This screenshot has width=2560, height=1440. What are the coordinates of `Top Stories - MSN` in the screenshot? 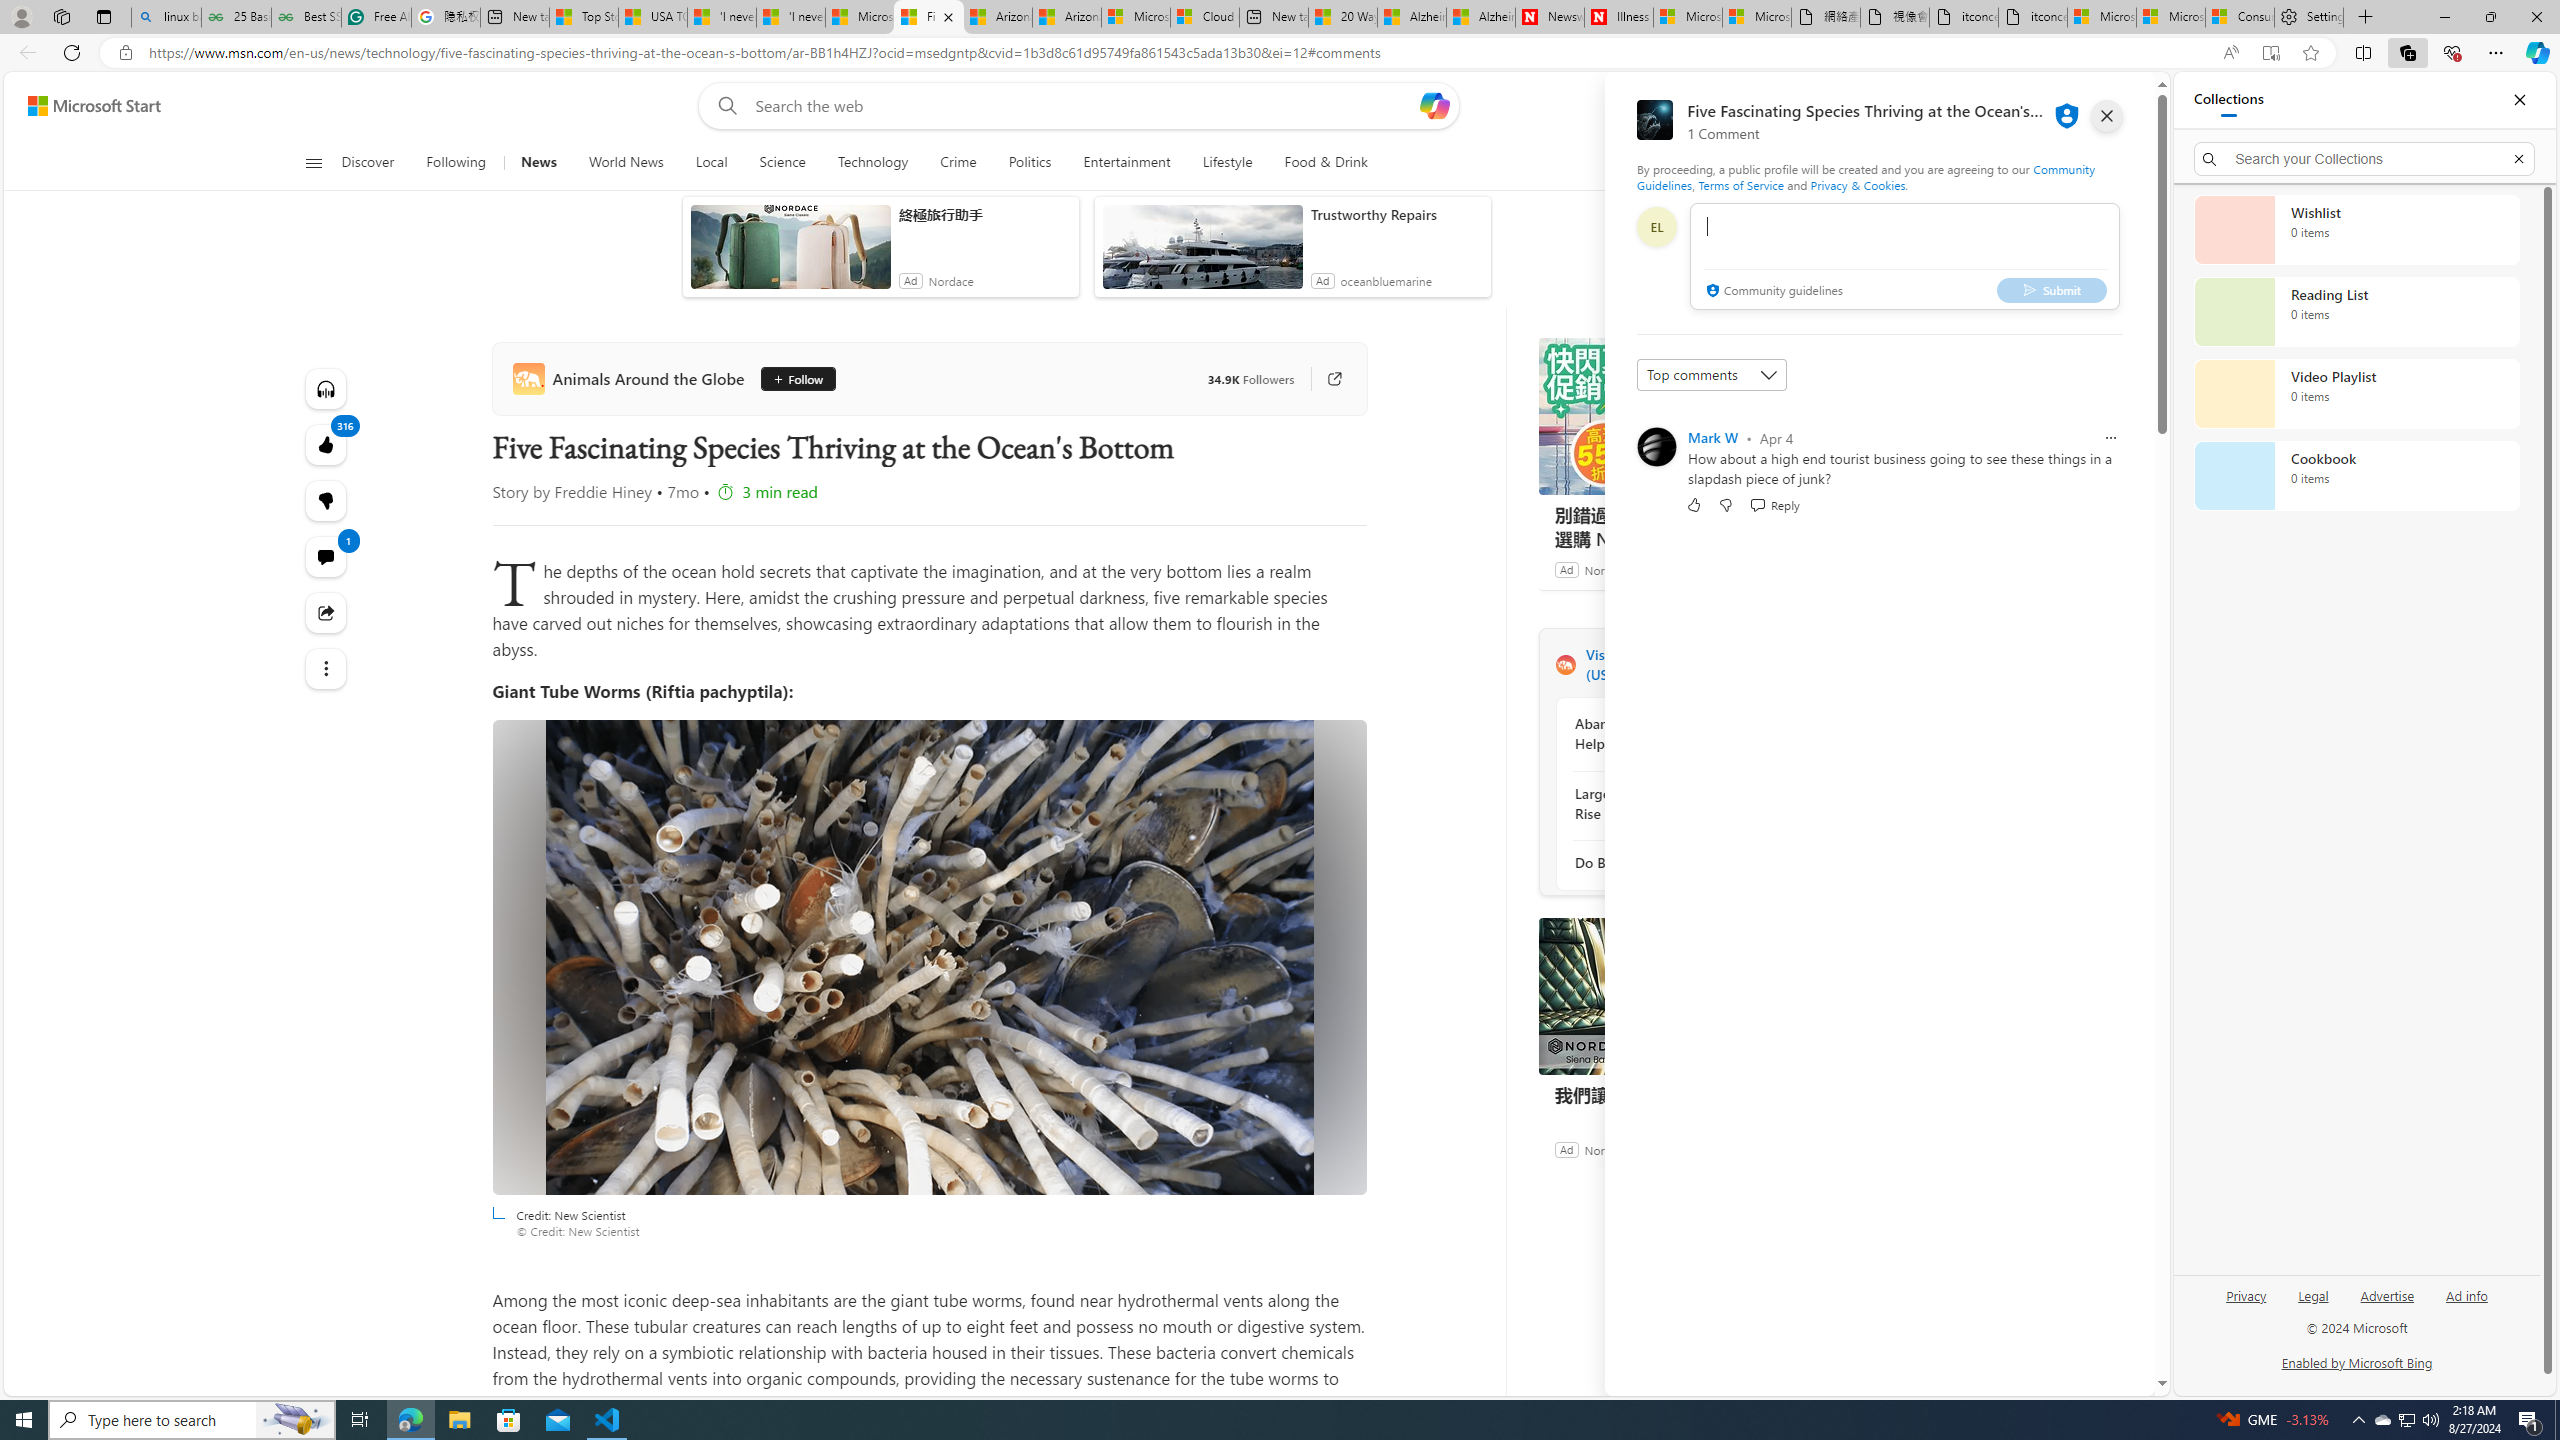 It's located at (584, 17).